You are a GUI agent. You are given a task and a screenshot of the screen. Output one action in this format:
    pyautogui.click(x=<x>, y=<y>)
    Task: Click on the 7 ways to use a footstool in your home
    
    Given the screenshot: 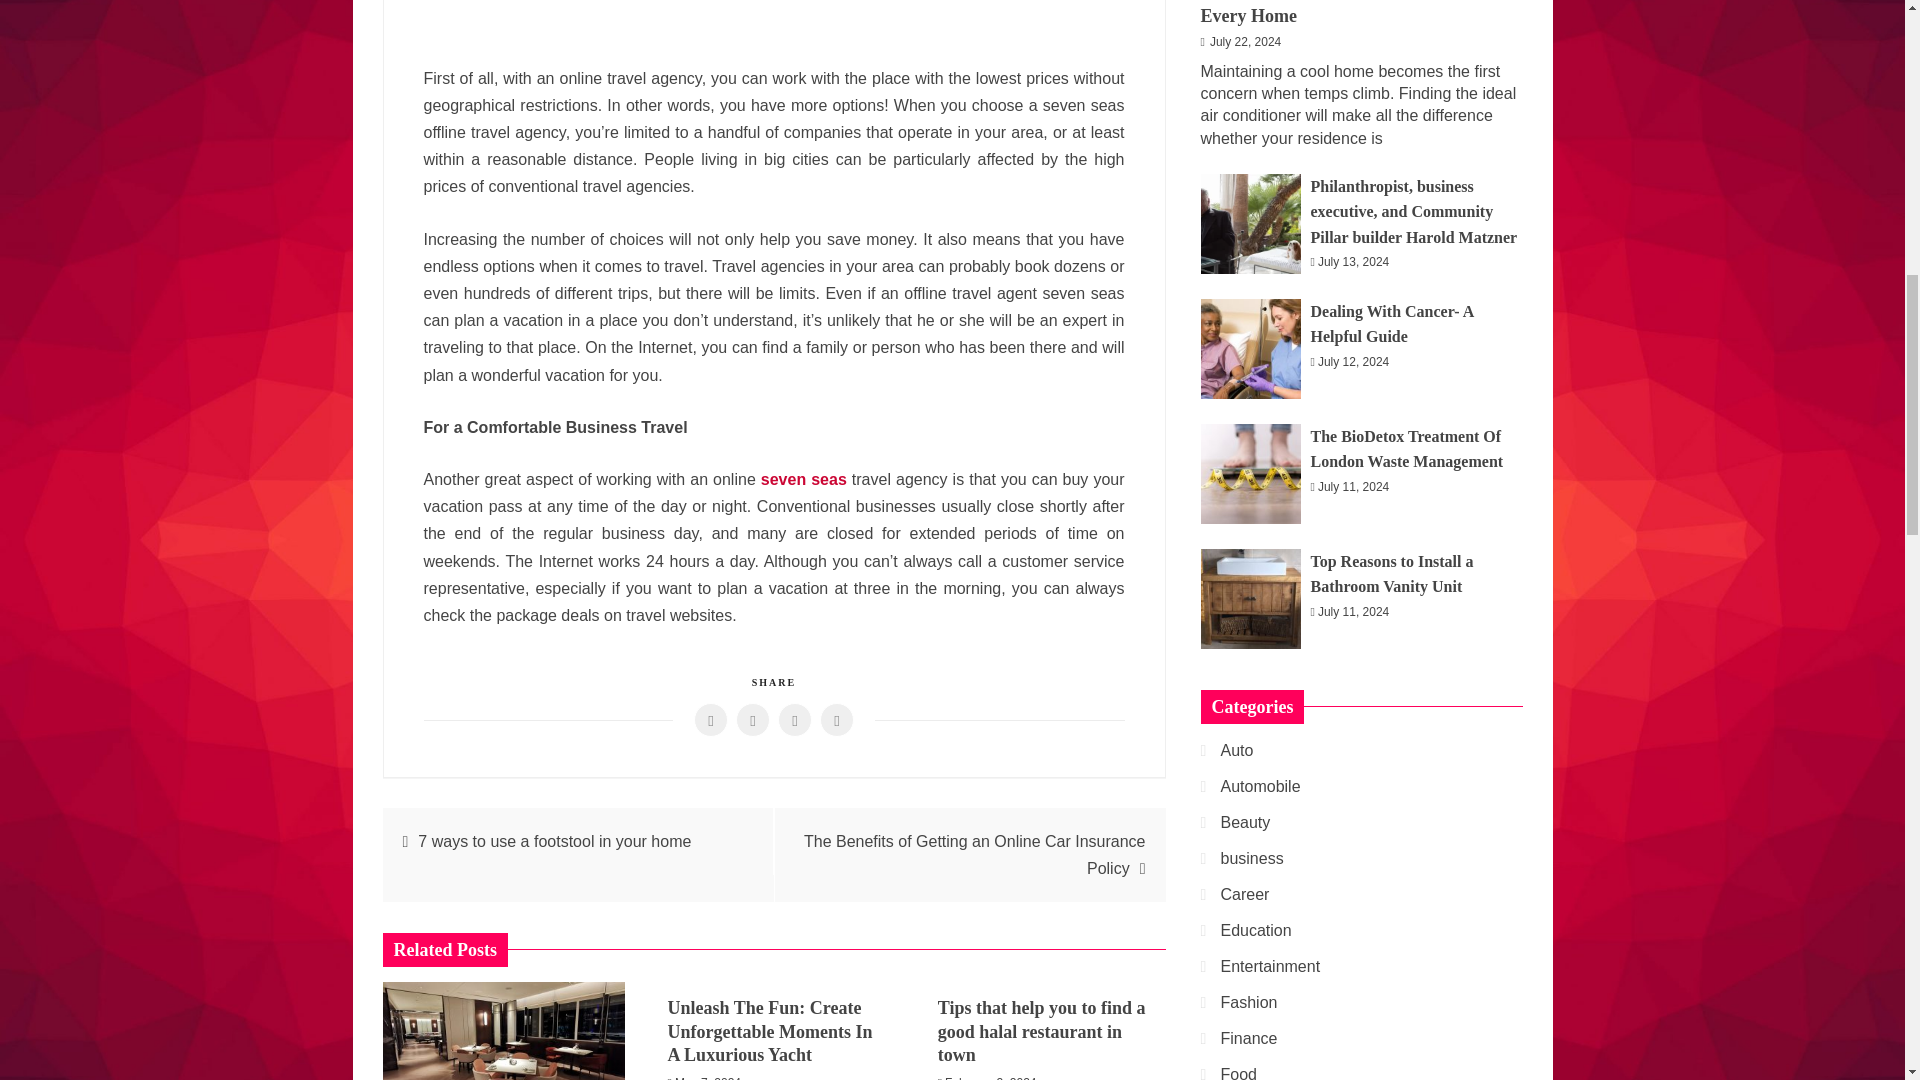 What is the action you would take?
    pyautogui.click(x=554, y=840)
    